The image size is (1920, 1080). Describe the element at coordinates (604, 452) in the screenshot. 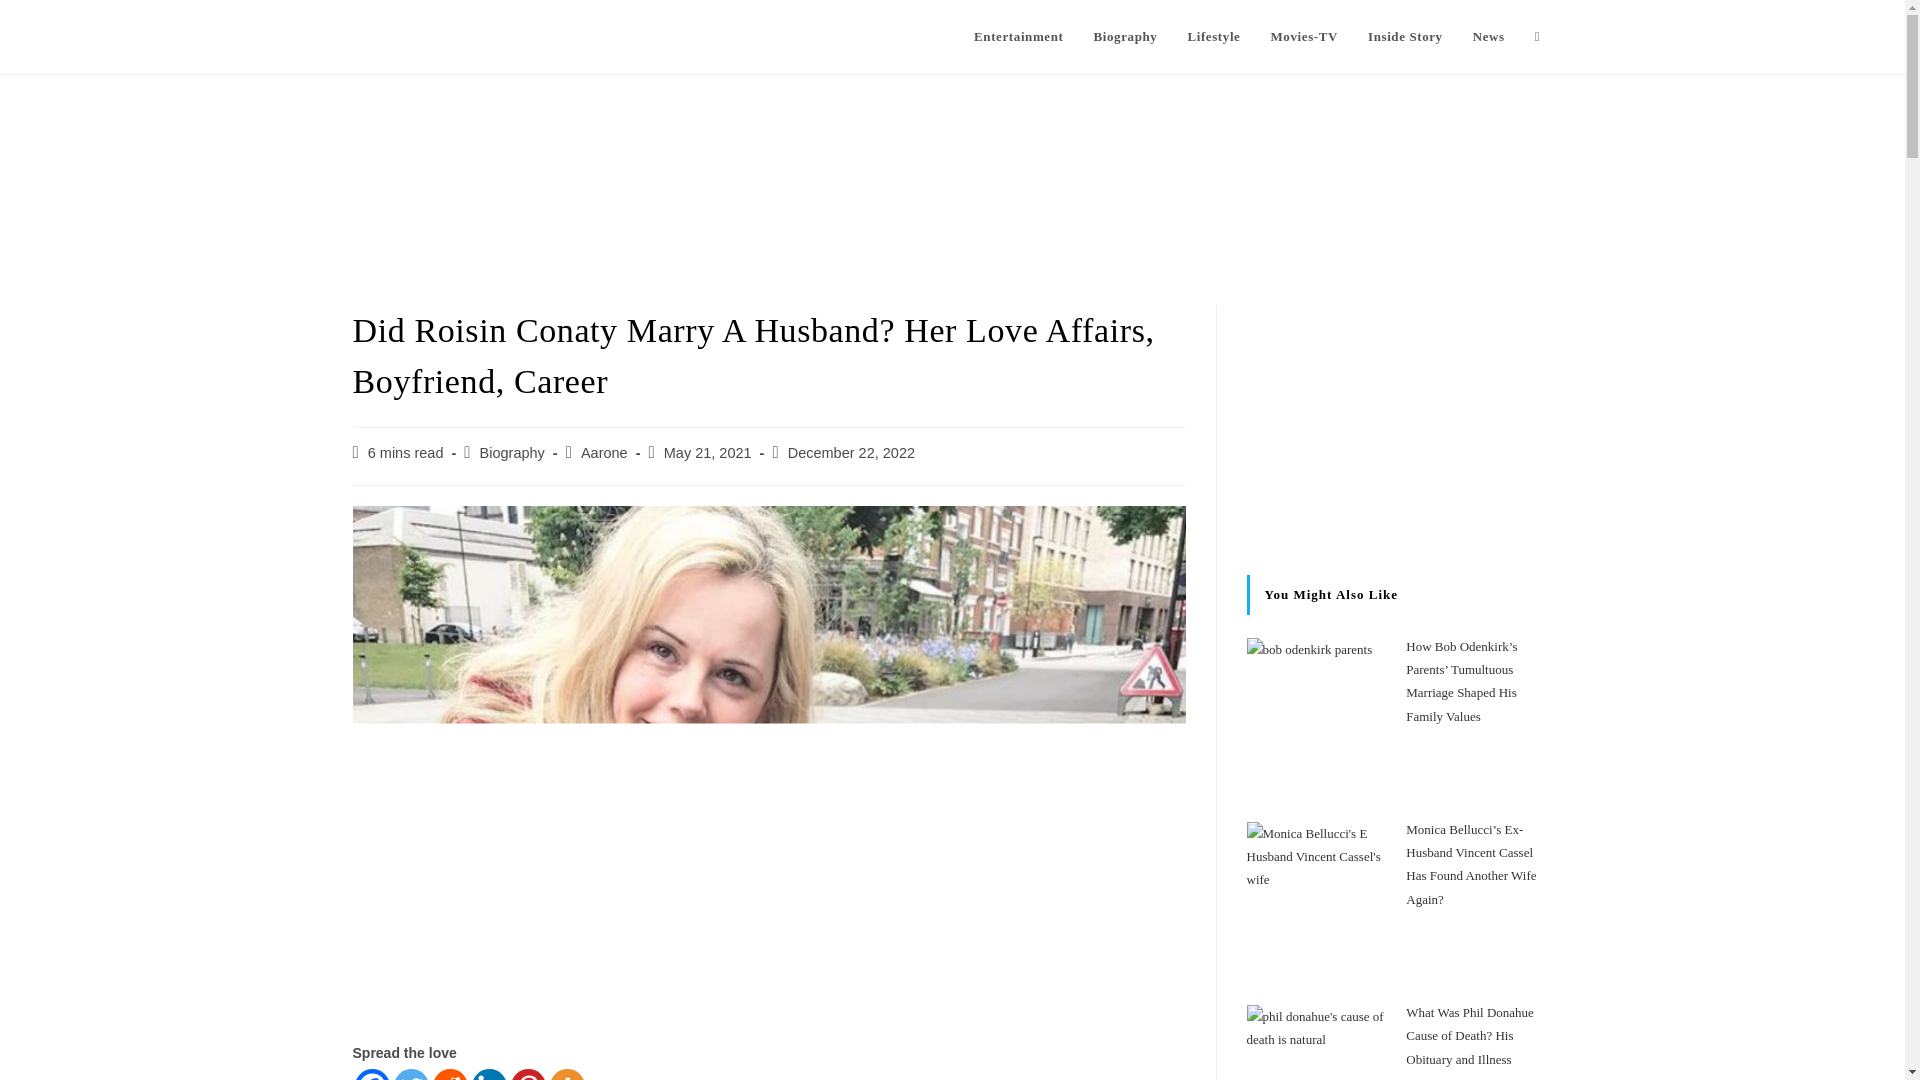

I see `Posts by Aarone` at that location.